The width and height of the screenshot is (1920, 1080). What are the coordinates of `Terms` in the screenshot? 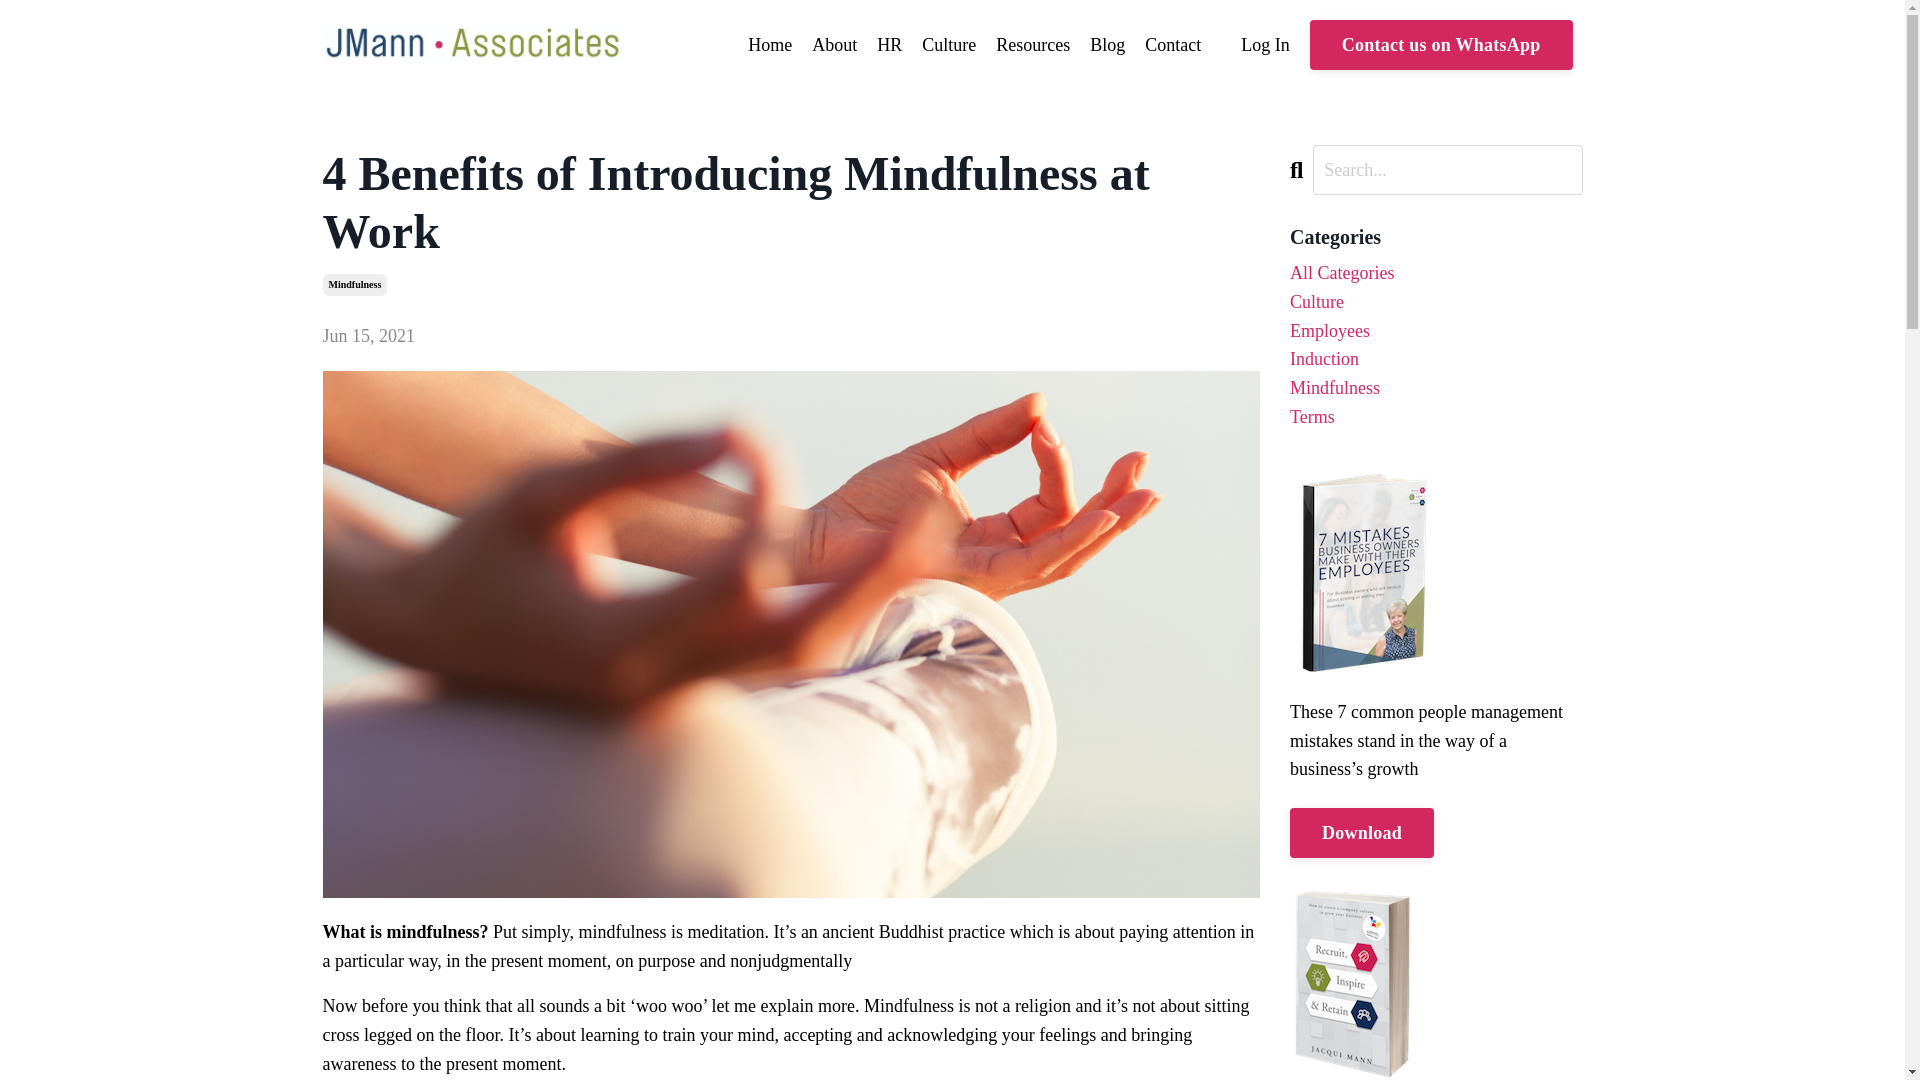 It's located at (1436, 417).